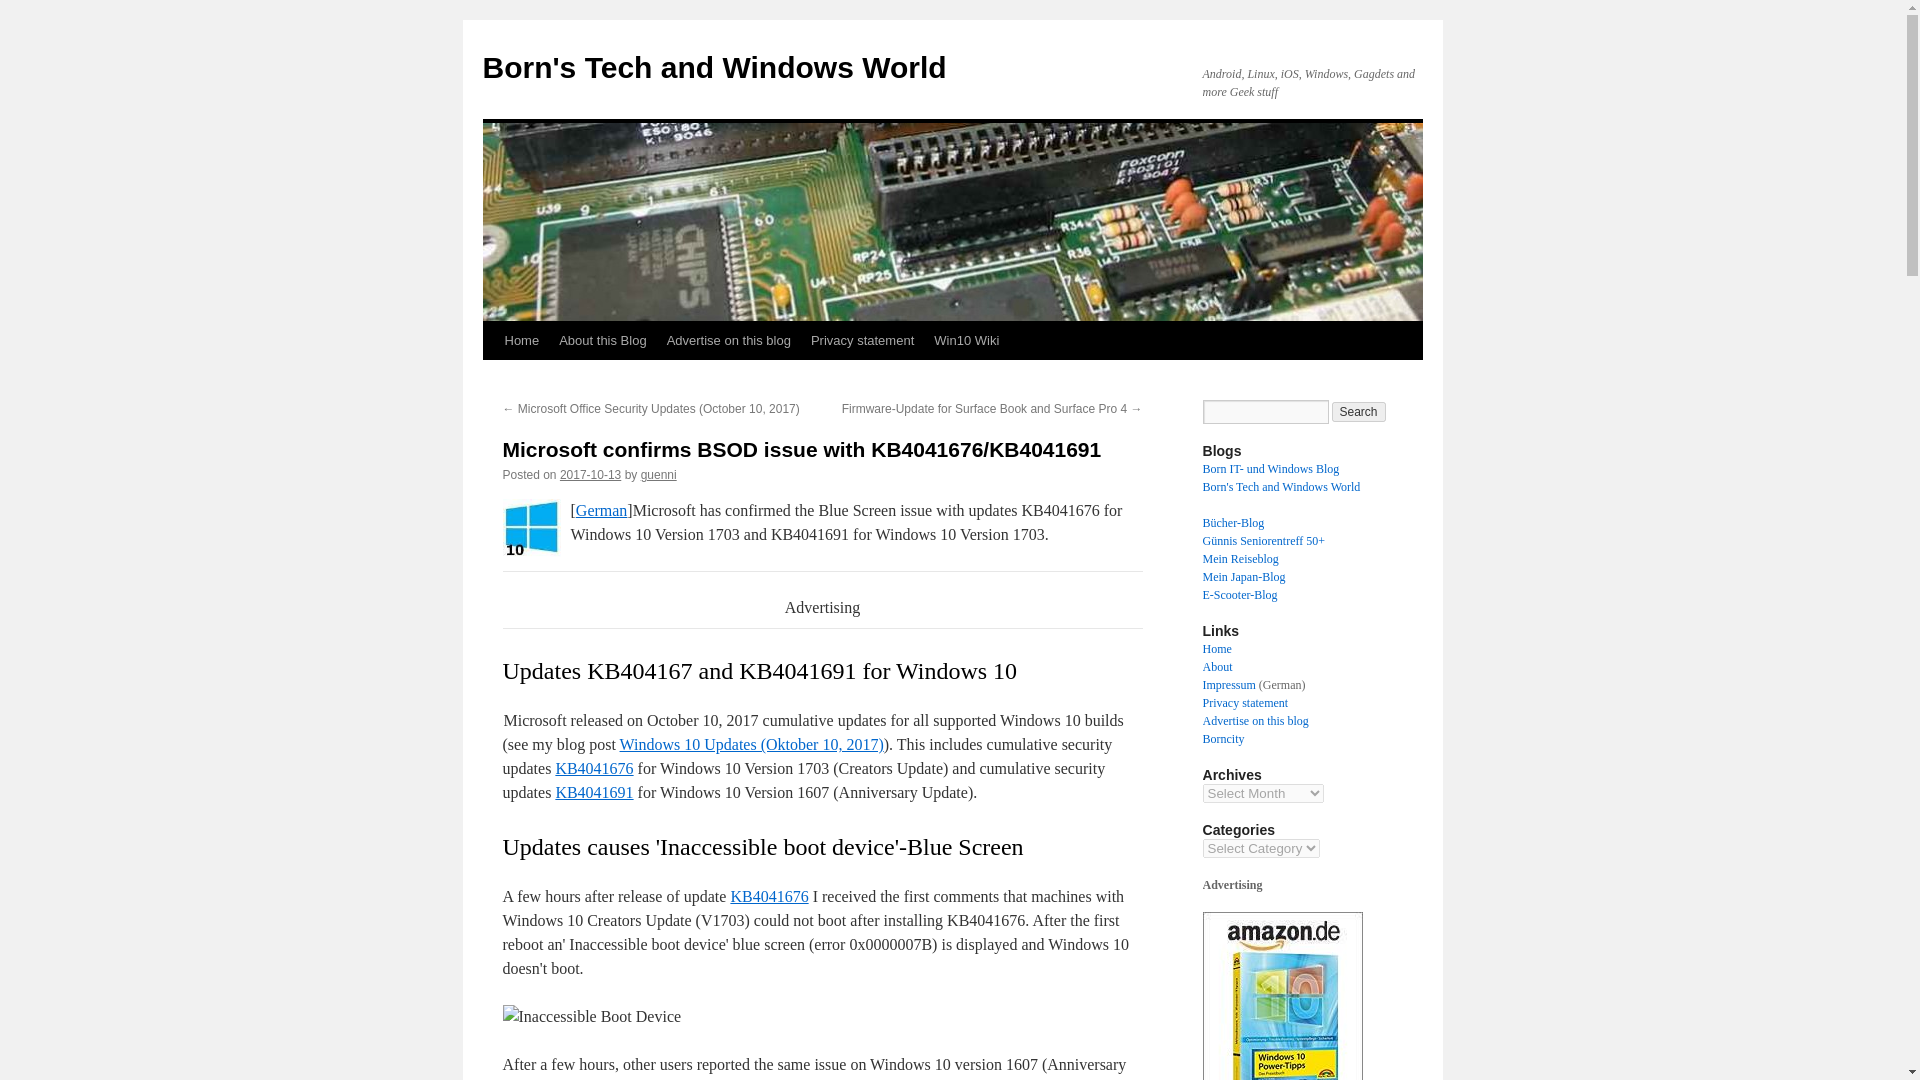 The height and width of the screenshot is (1080, 1920). Describe the element at coordinates (590, 474) in the screenshot. I see `10:06` at that location.